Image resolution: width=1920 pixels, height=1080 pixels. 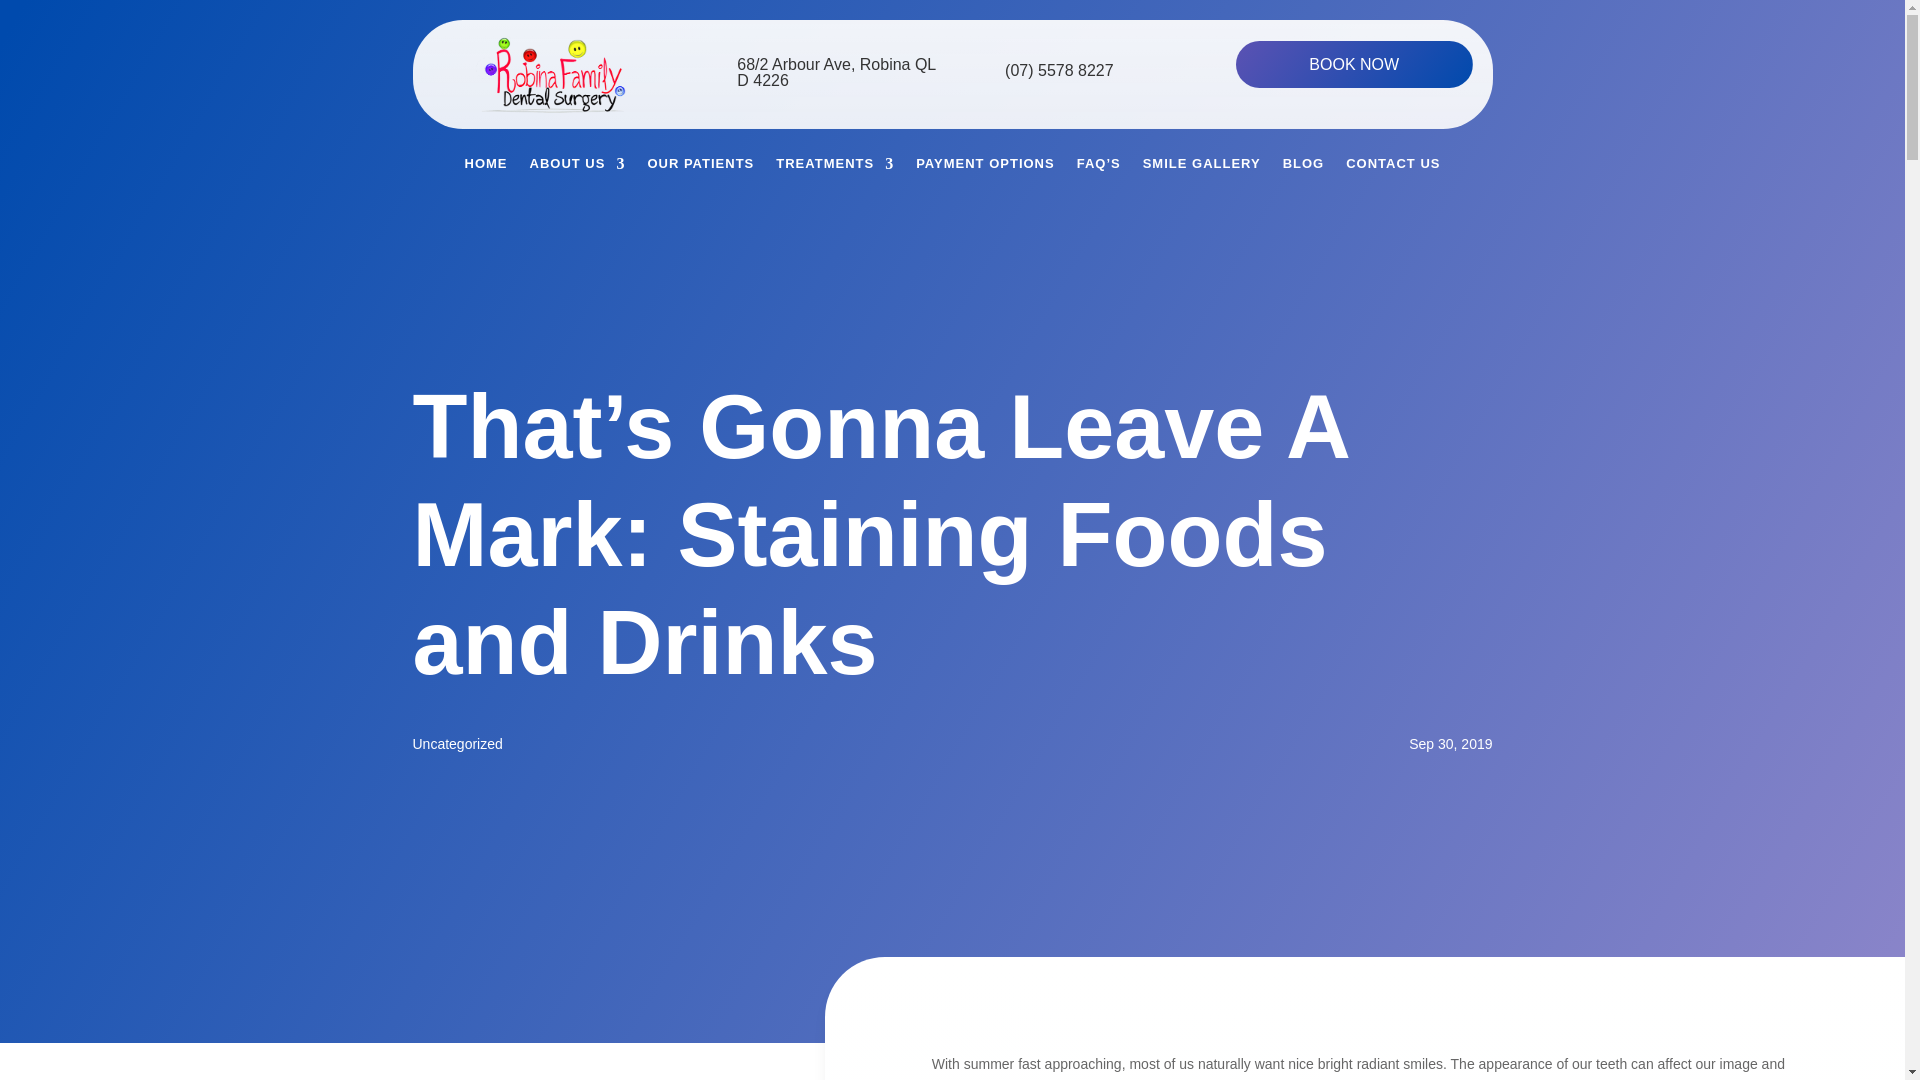 What do you see at coordinates (1392, 168) in the screenshot?
I see `CONTACT US` at bounding box center [1392, 168].